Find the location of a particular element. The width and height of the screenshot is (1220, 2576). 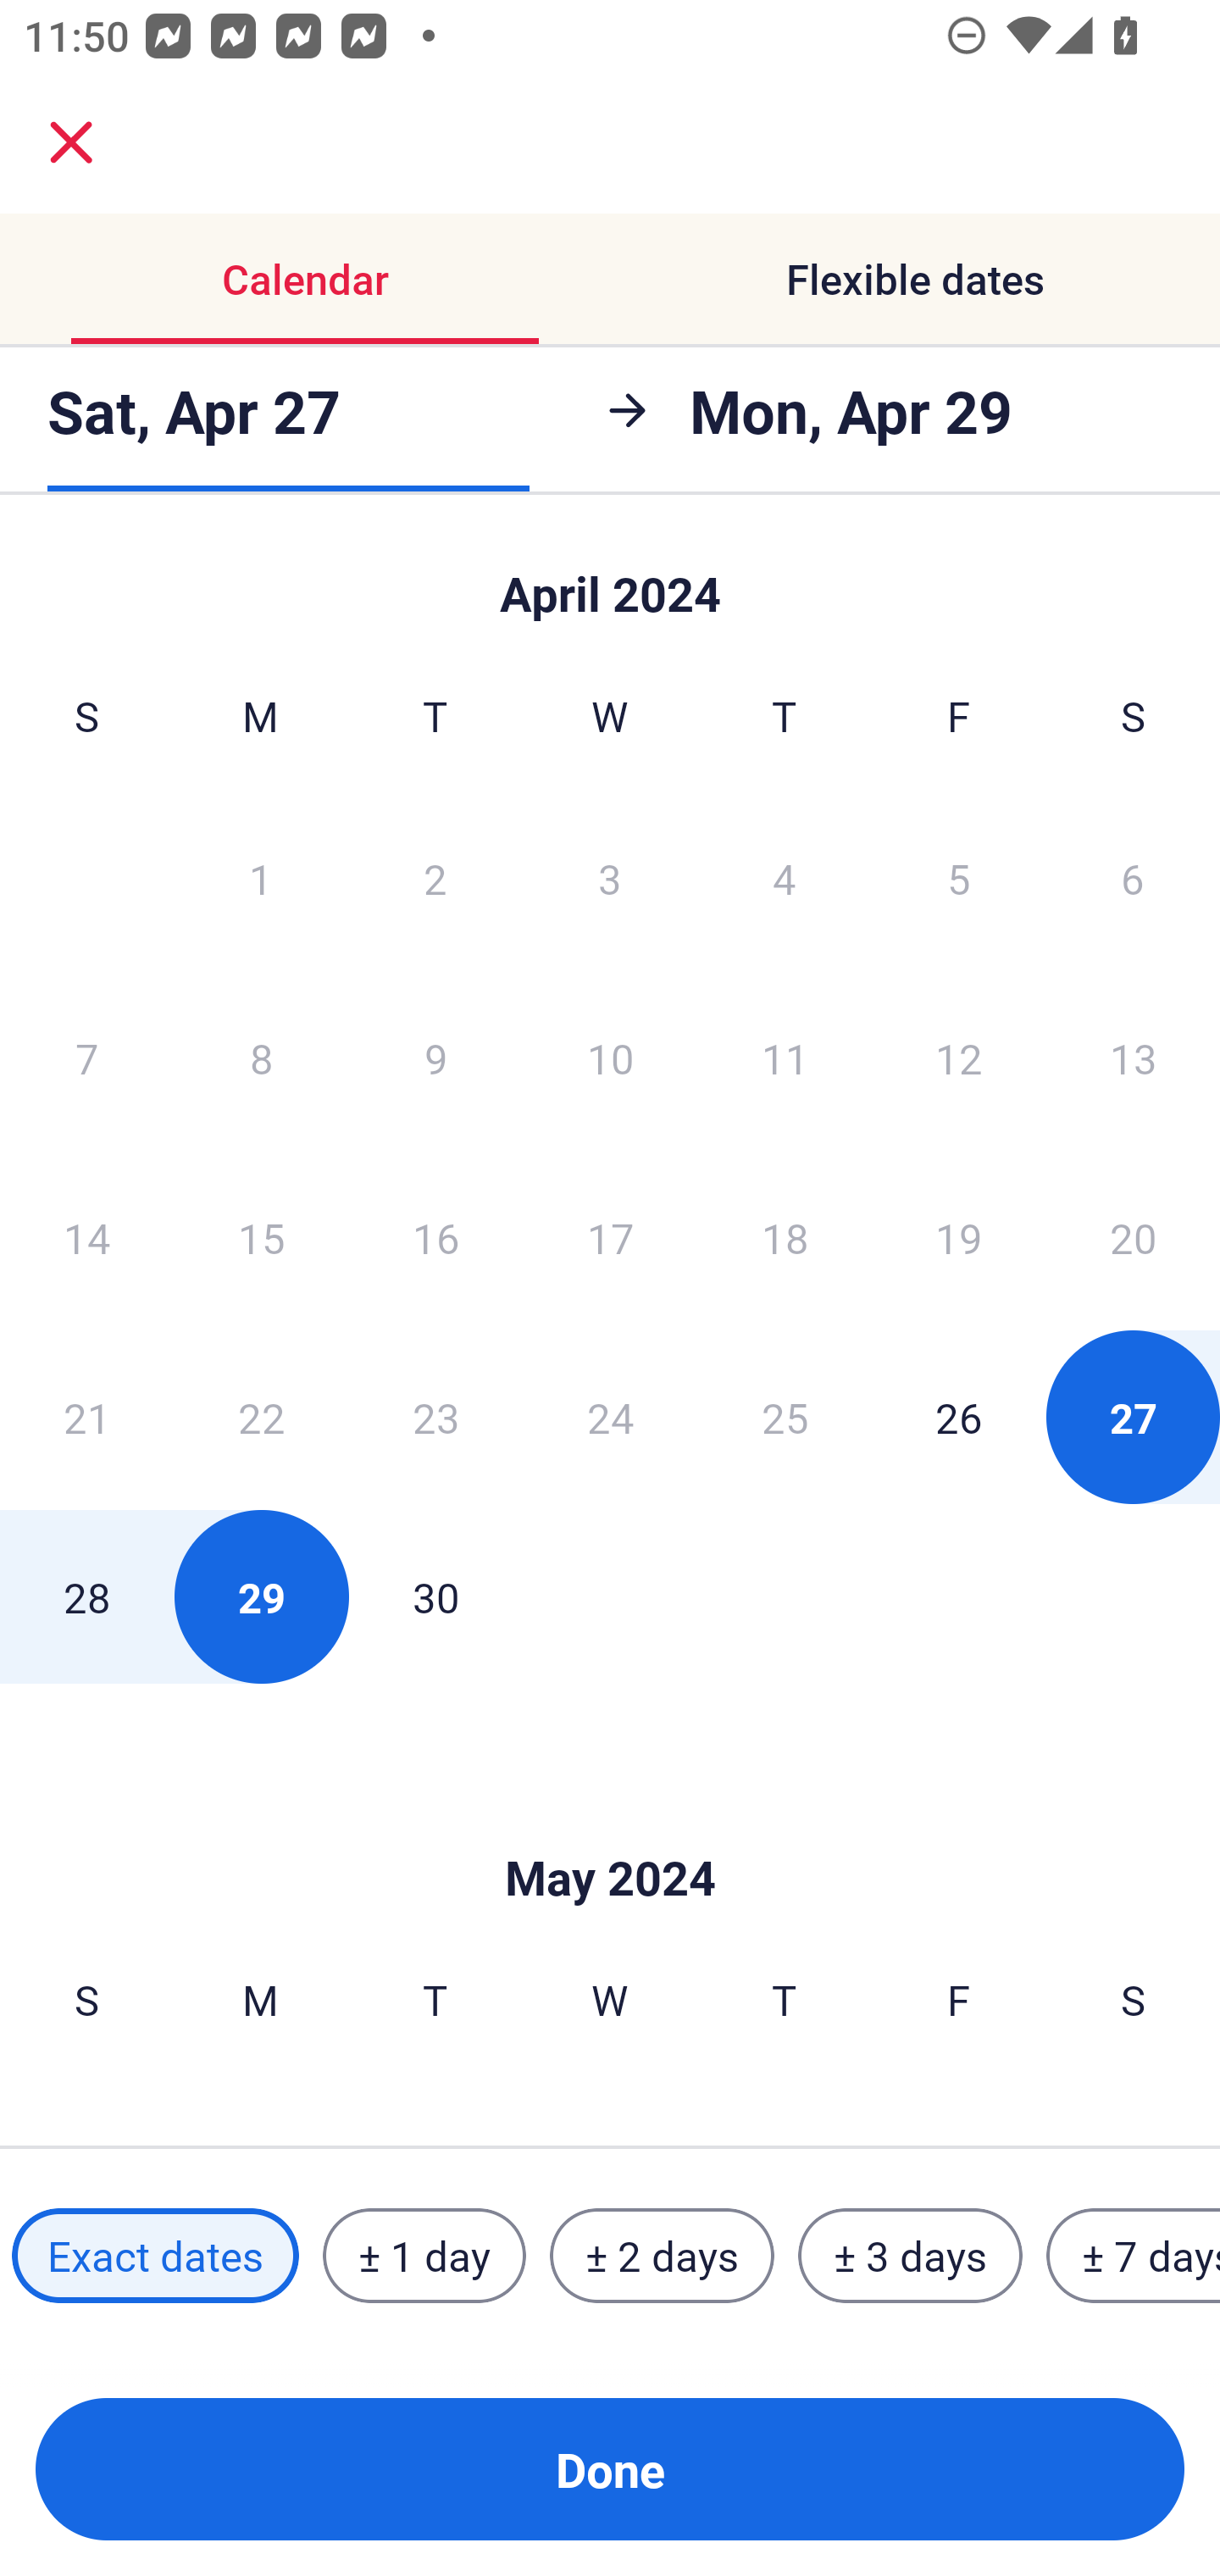

9 Tuesday, April 9, 2024 is located at coordinates (435, 1058).